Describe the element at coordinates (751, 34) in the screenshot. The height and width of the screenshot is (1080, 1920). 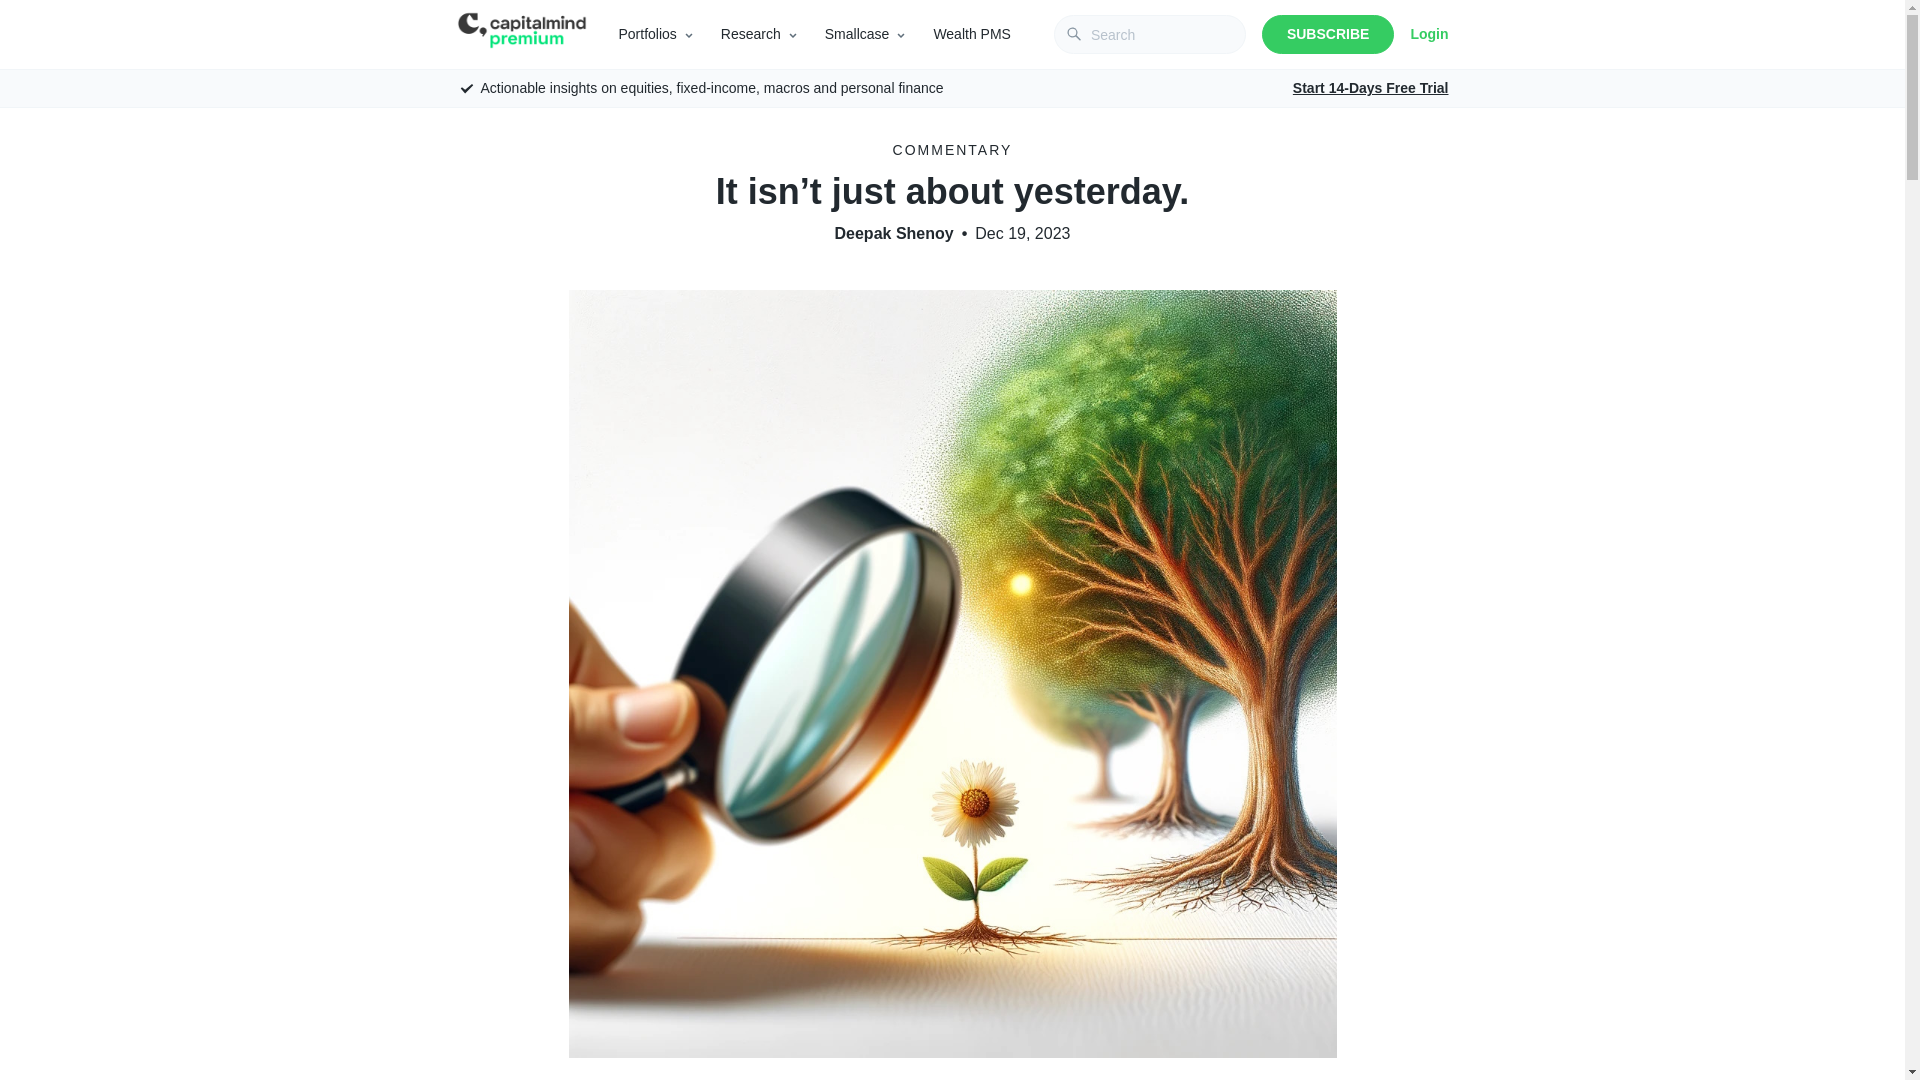
I see `Research` at that location.